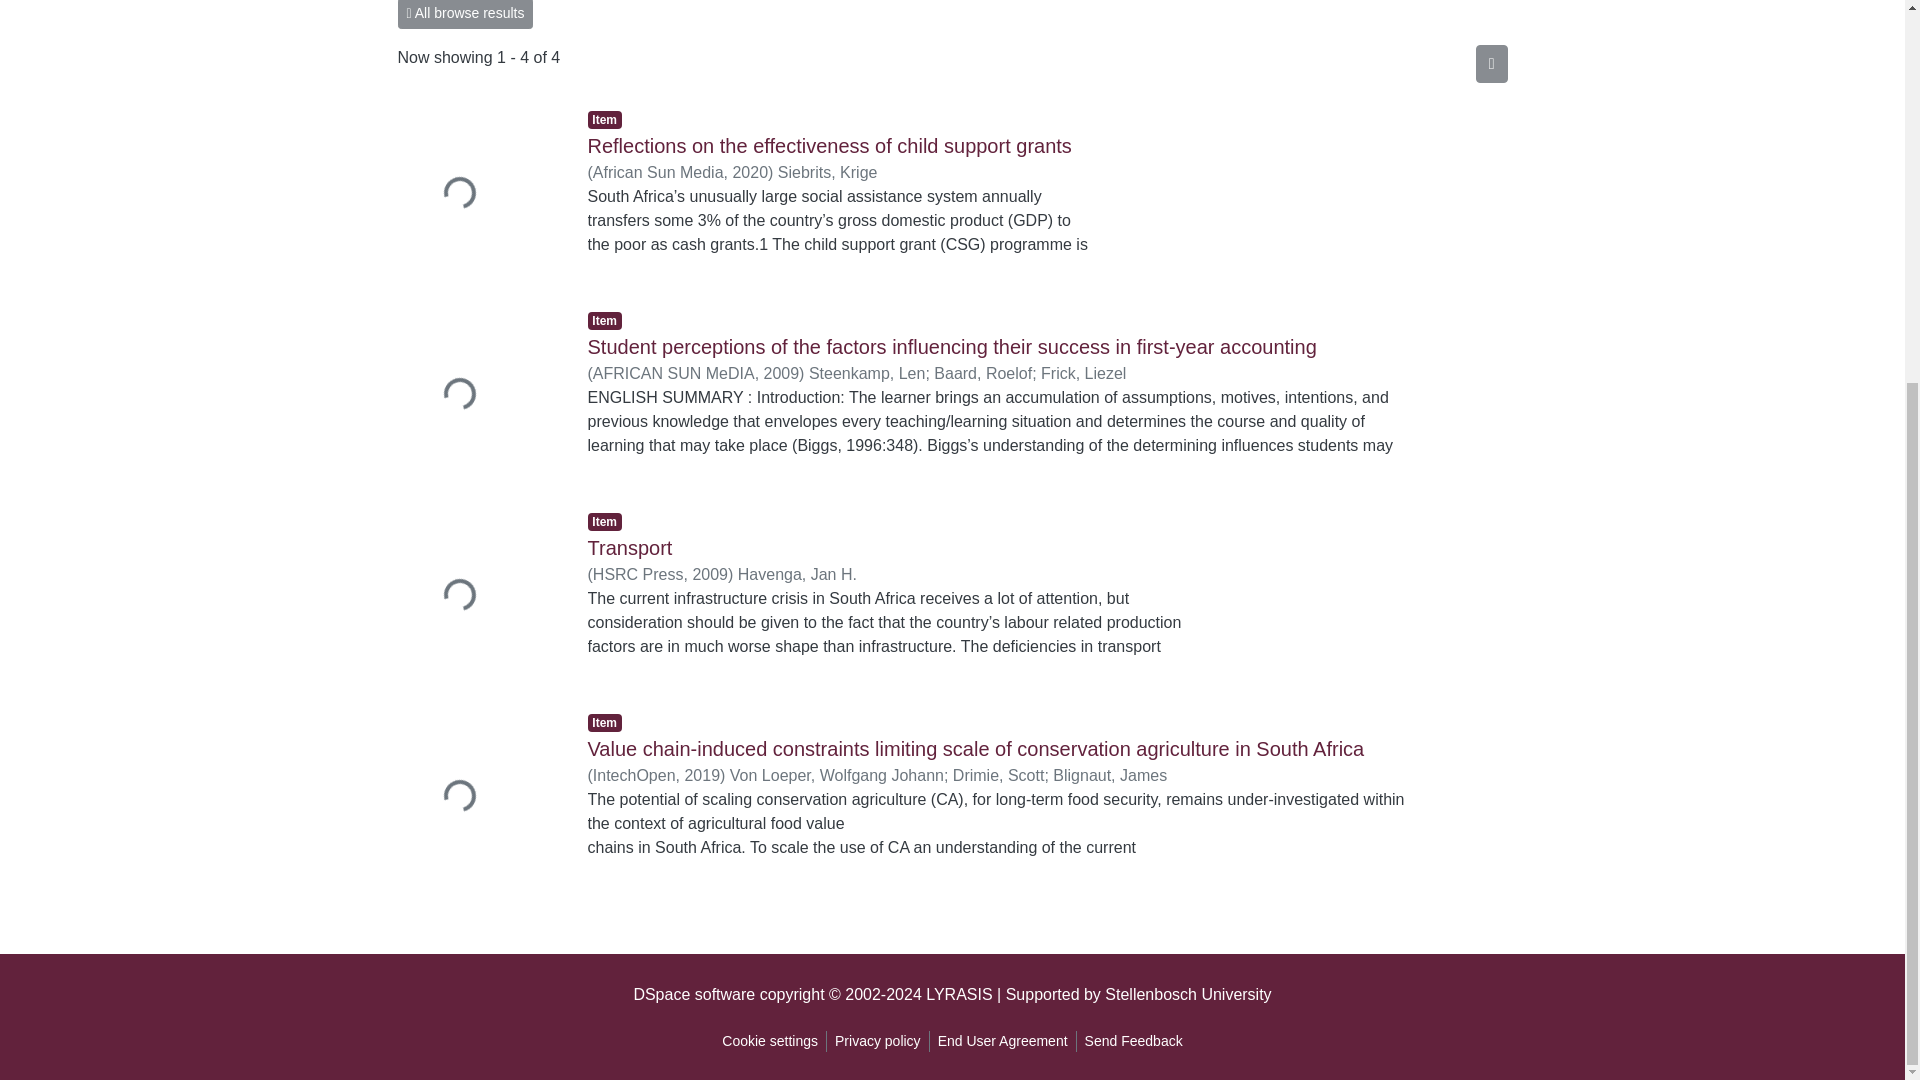  Describe the element at coordinates (465, 14) in the screenshot. I see `All browse results` at that location.